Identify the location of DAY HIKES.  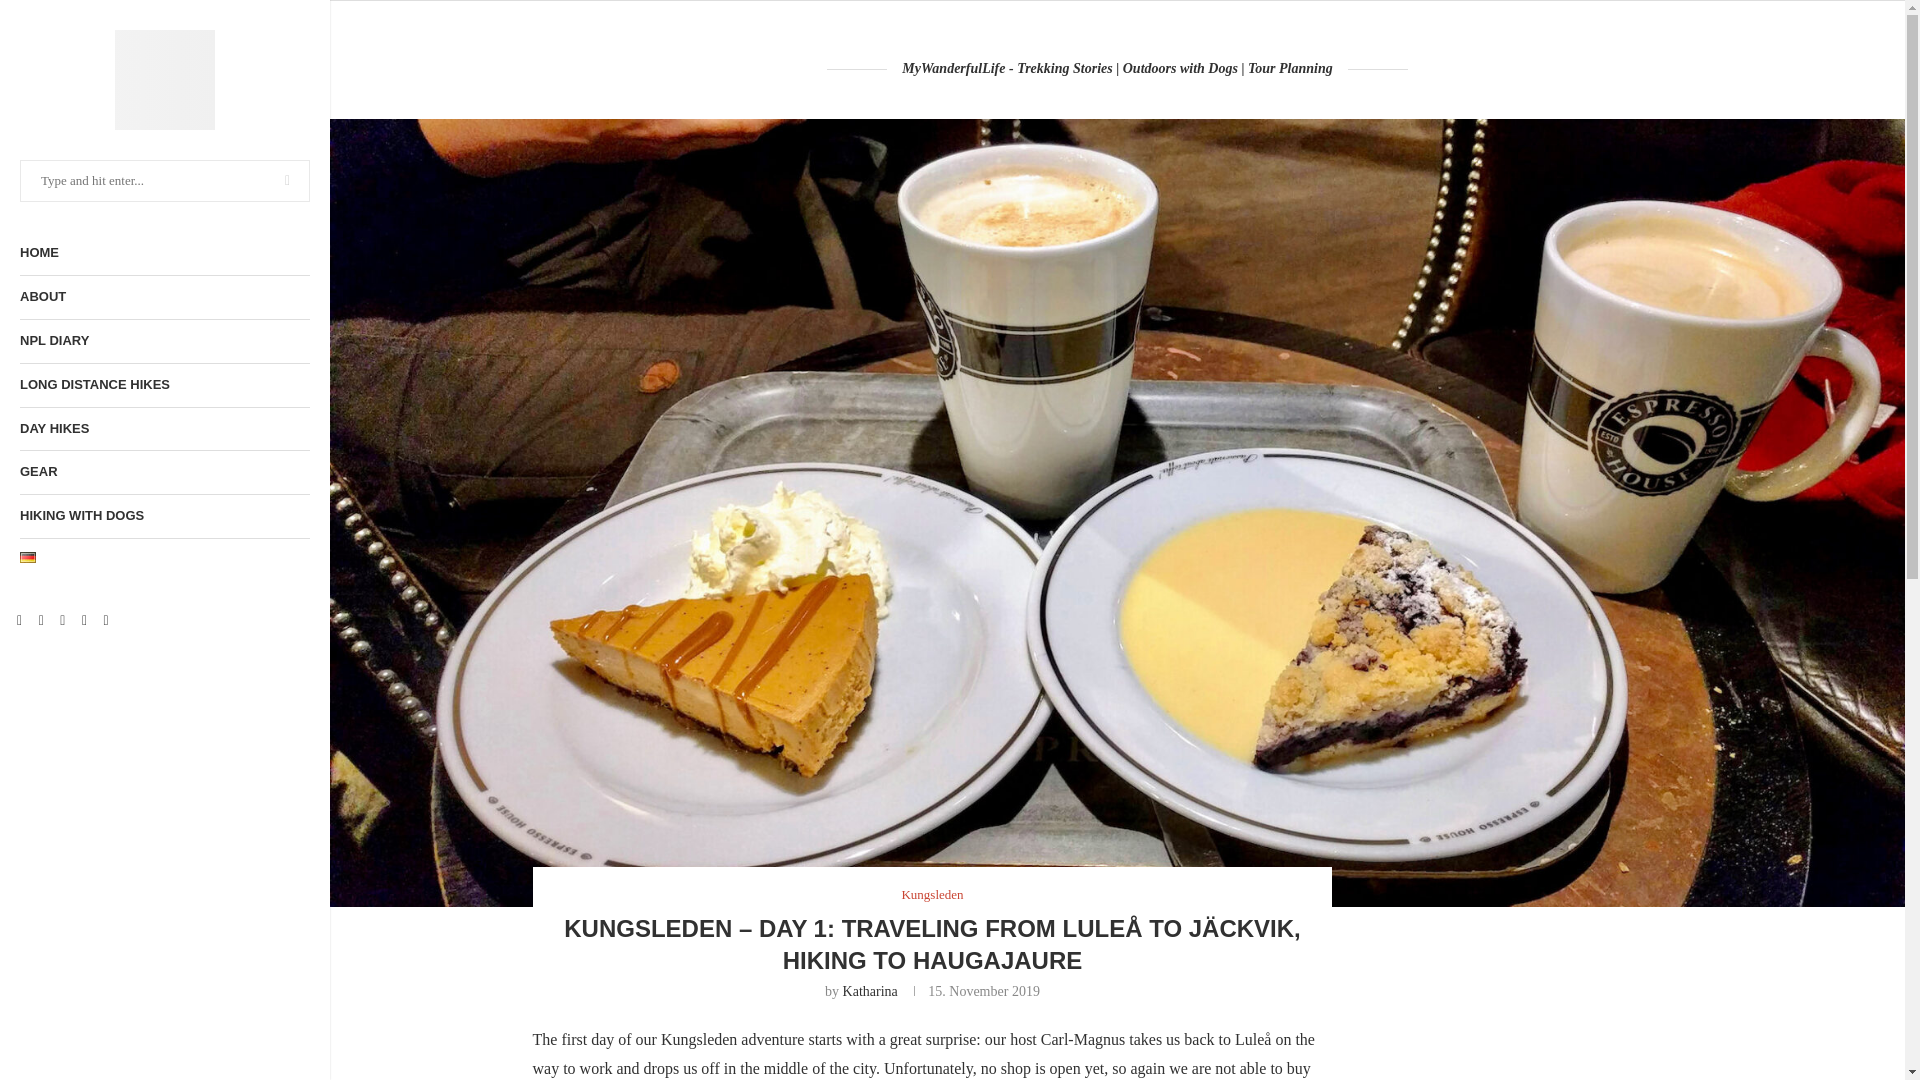
(164, 430).